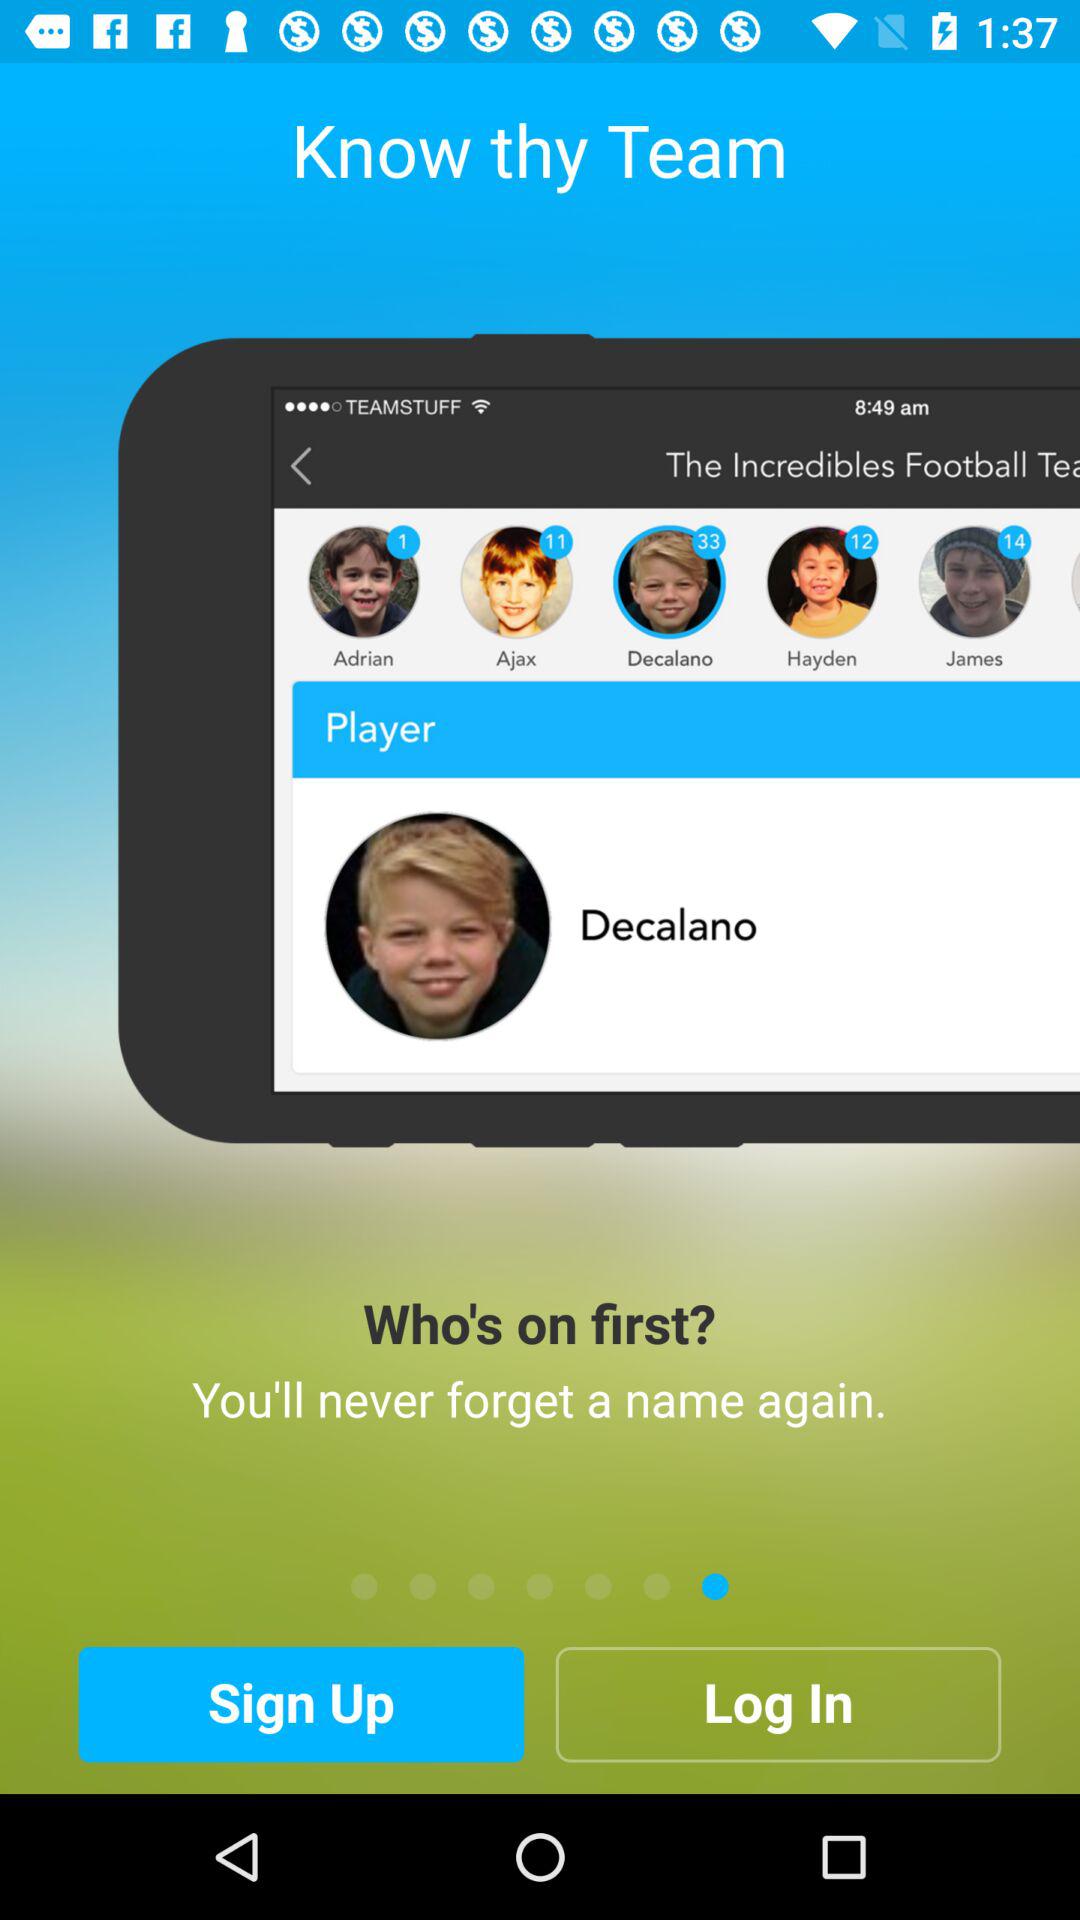 Image resolution: width=1080 pixels, height=1920 pixels. What do you see at coordinates (422, 1586) in the screenshot?
I see `press icon above sign up` at bounding box center [422, 1586].